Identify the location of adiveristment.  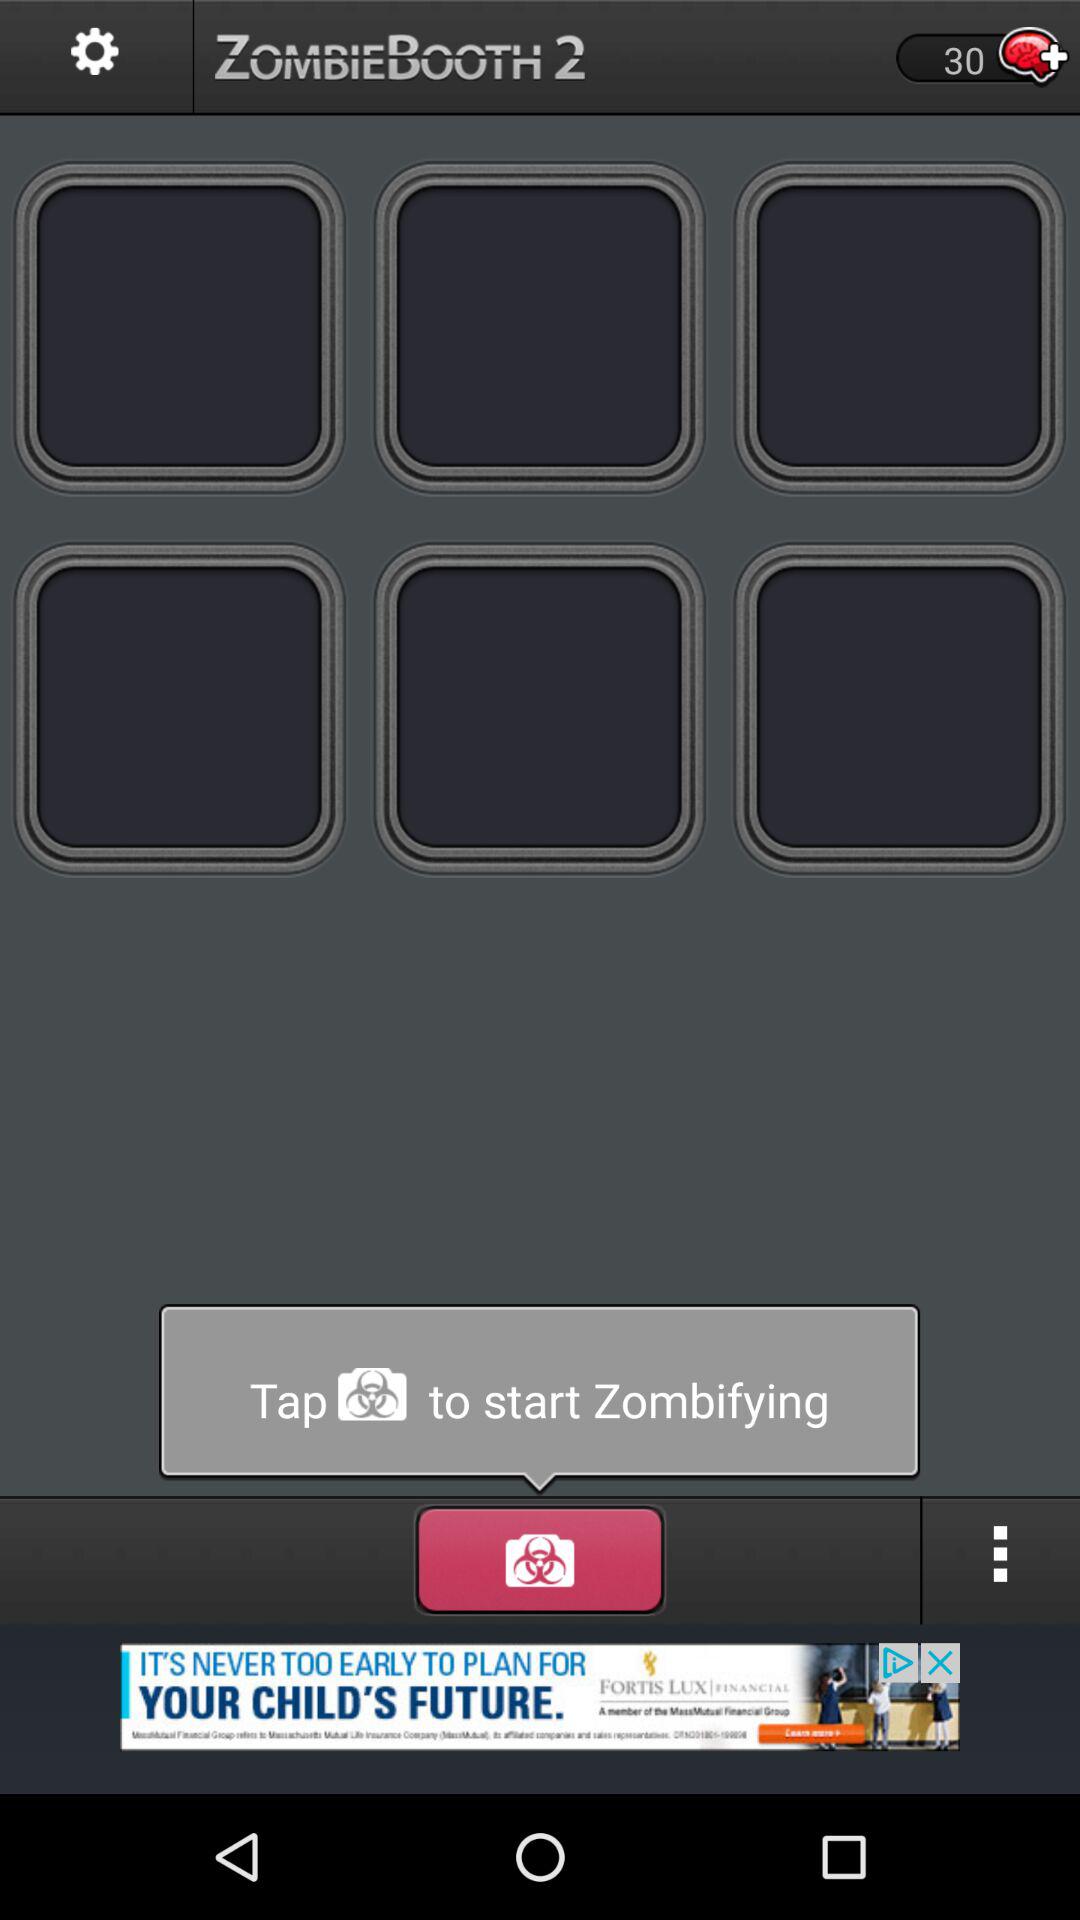
(540, 1708).